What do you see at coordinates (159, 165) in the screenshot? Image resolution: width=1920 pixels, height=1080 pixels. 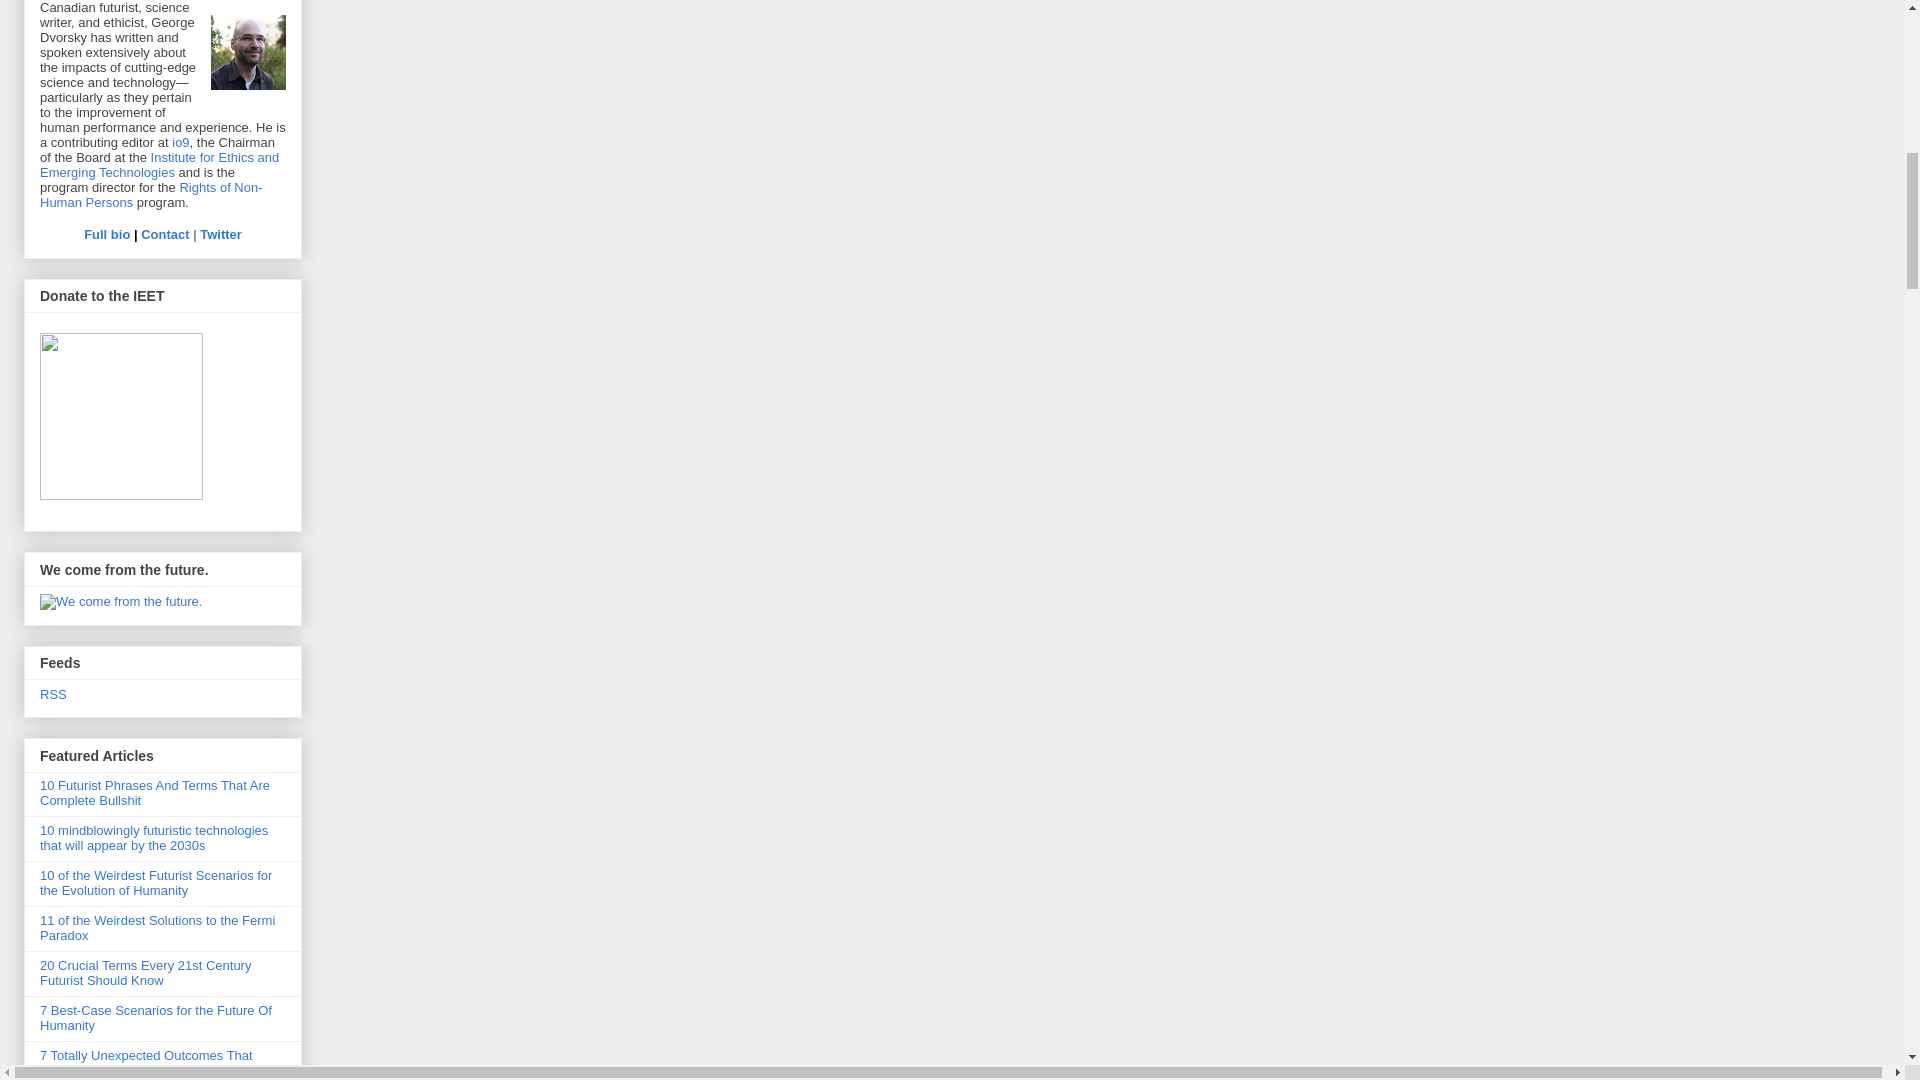 I see `Institute for Ethics and Emerging Technologies` at bounding box center [159, 165].